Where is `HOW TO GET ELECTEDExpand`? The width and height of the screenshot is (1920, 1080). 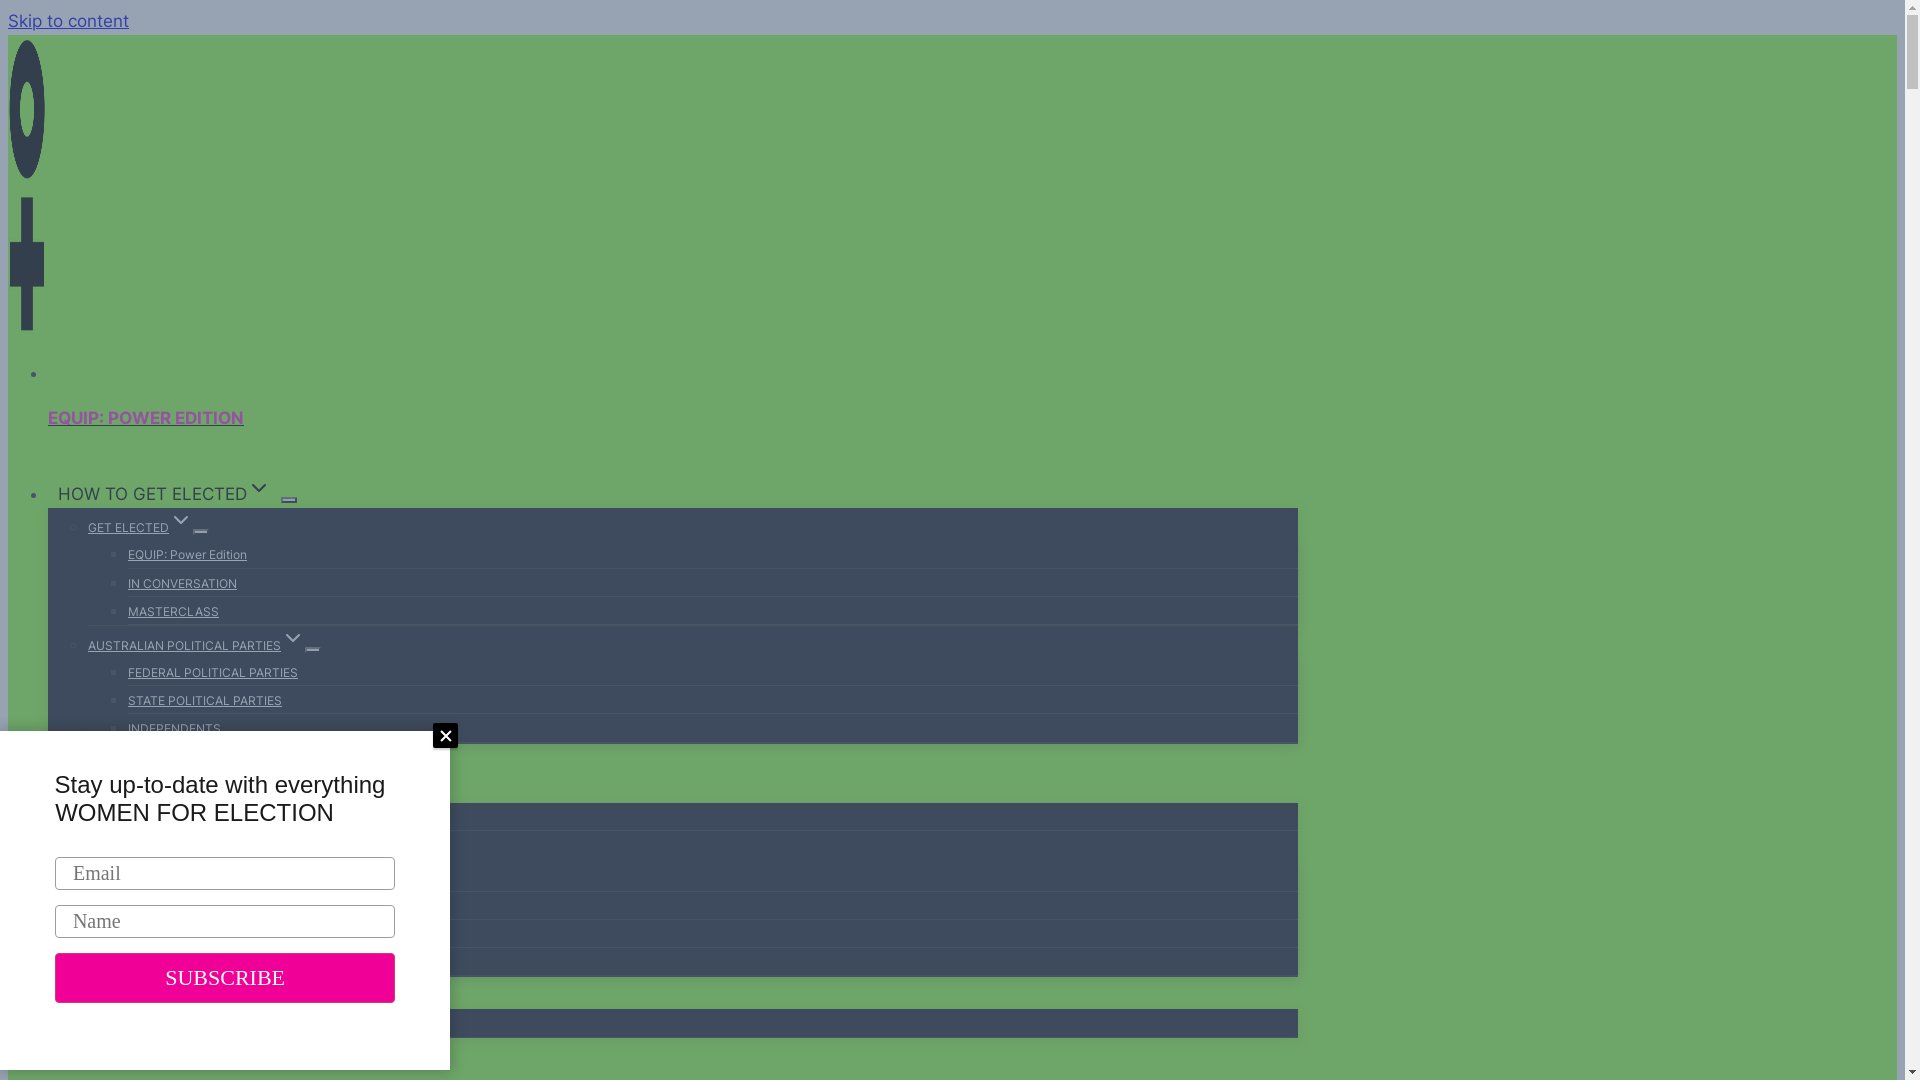
HOW TO GET ELECTEDExpand is located at coordinates (164, 494).